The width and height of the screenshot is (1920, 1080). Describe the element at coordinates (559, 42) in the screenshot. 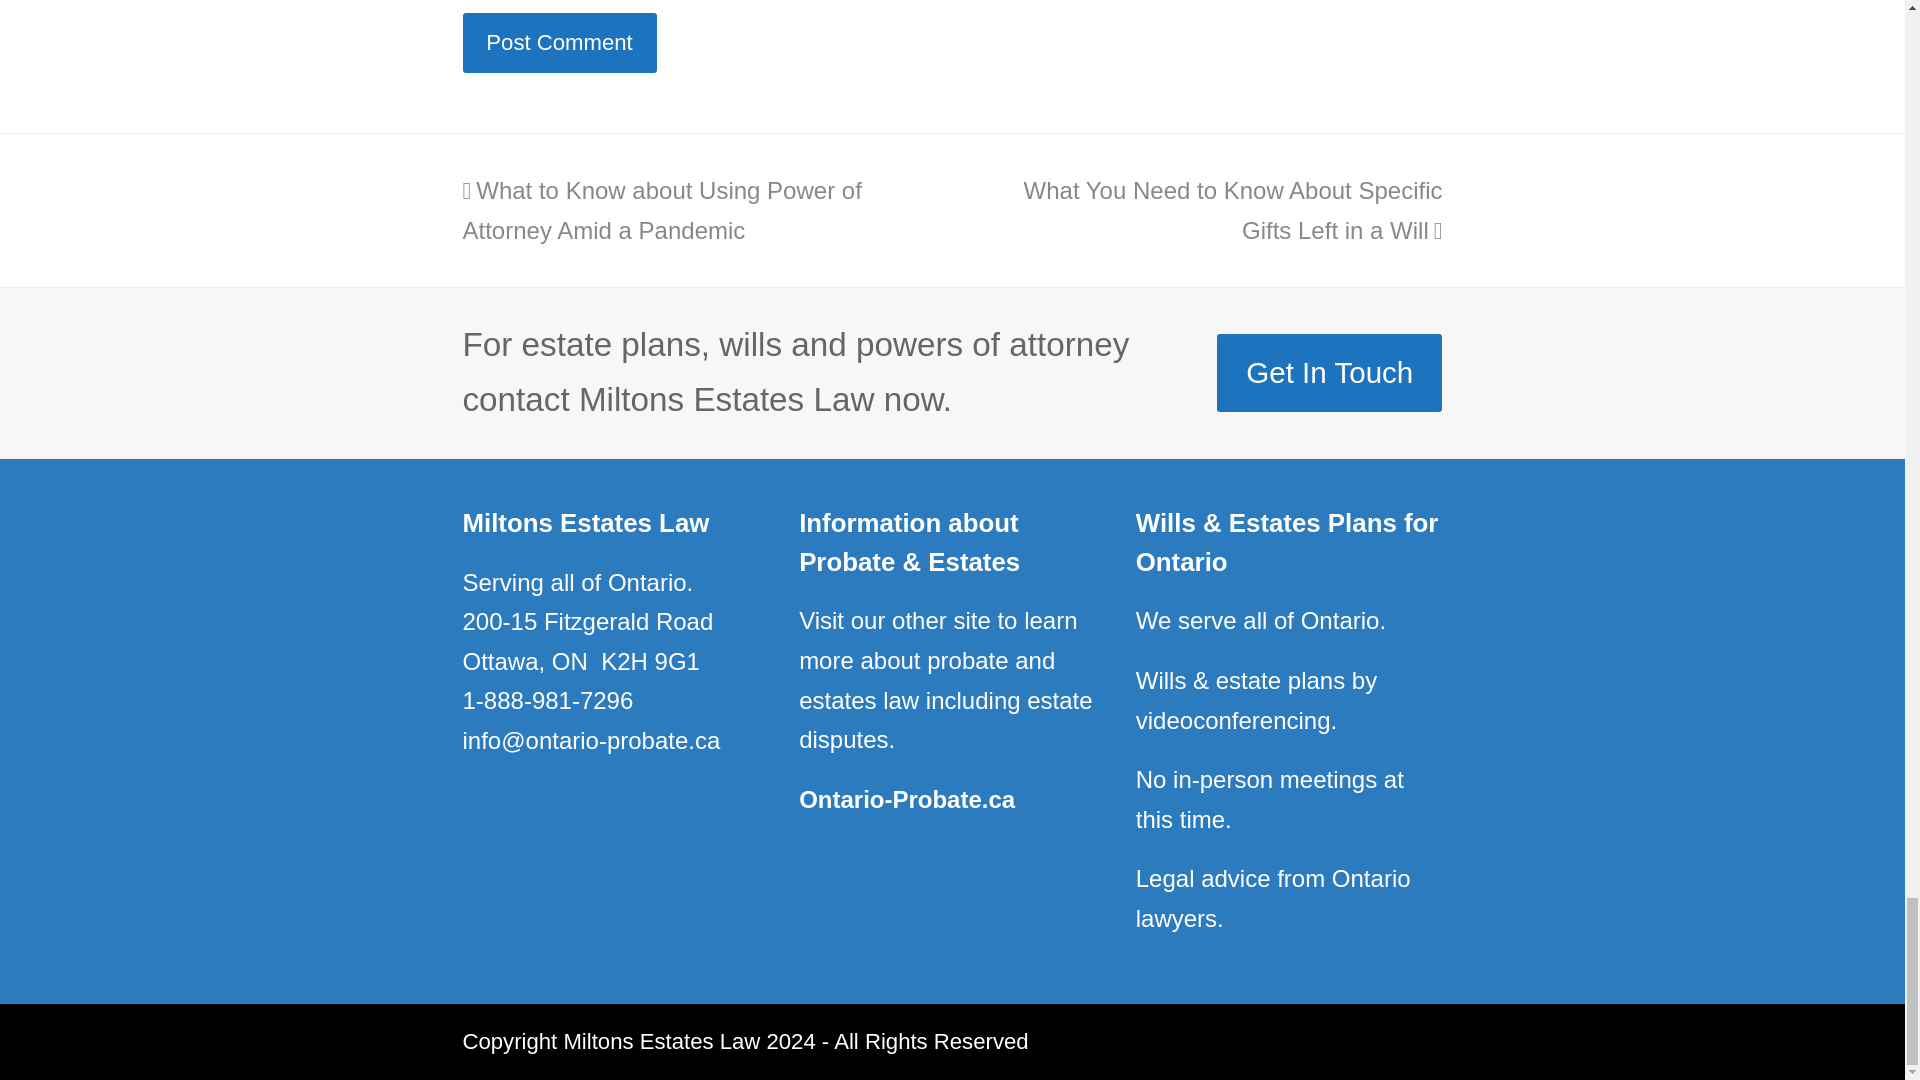

I see `Post Comment` at that location.